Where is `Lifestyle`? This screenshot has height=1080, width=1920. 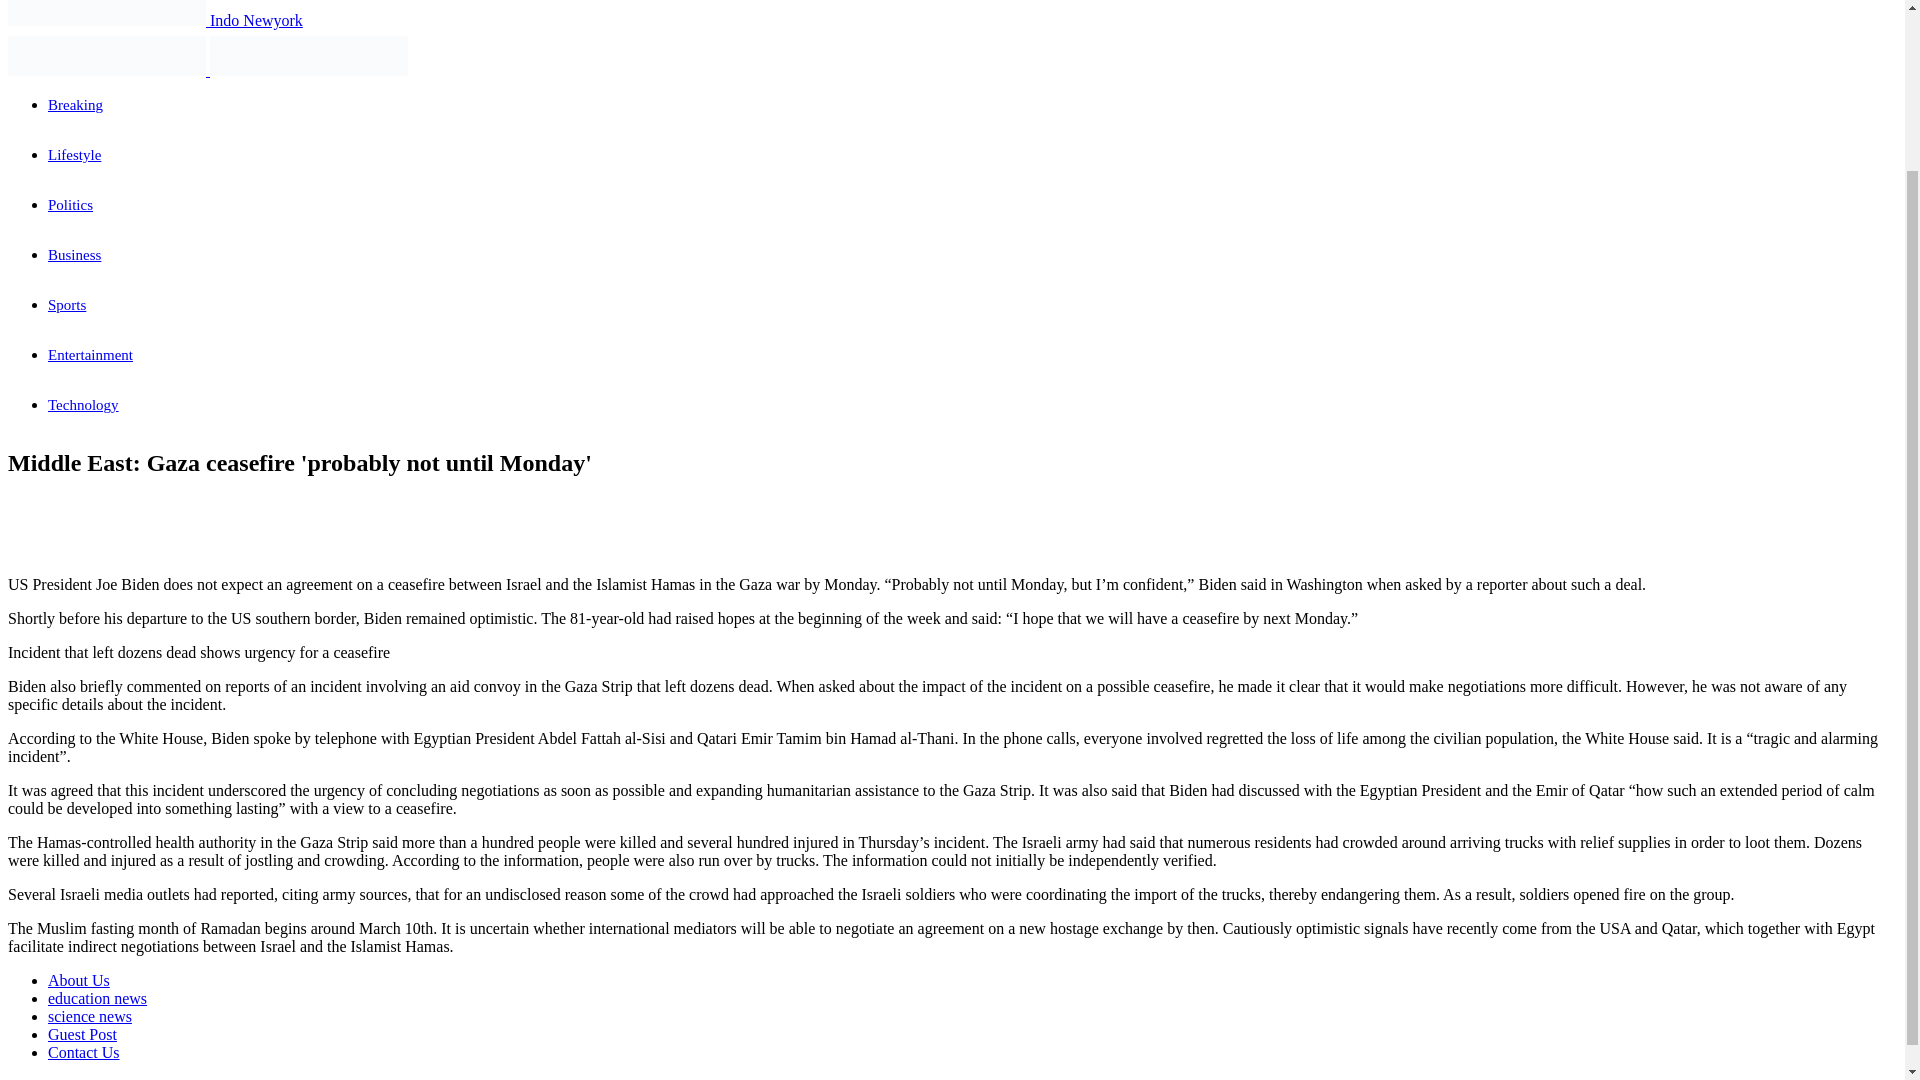 Lifestyle is located at coordinates (74, 154).